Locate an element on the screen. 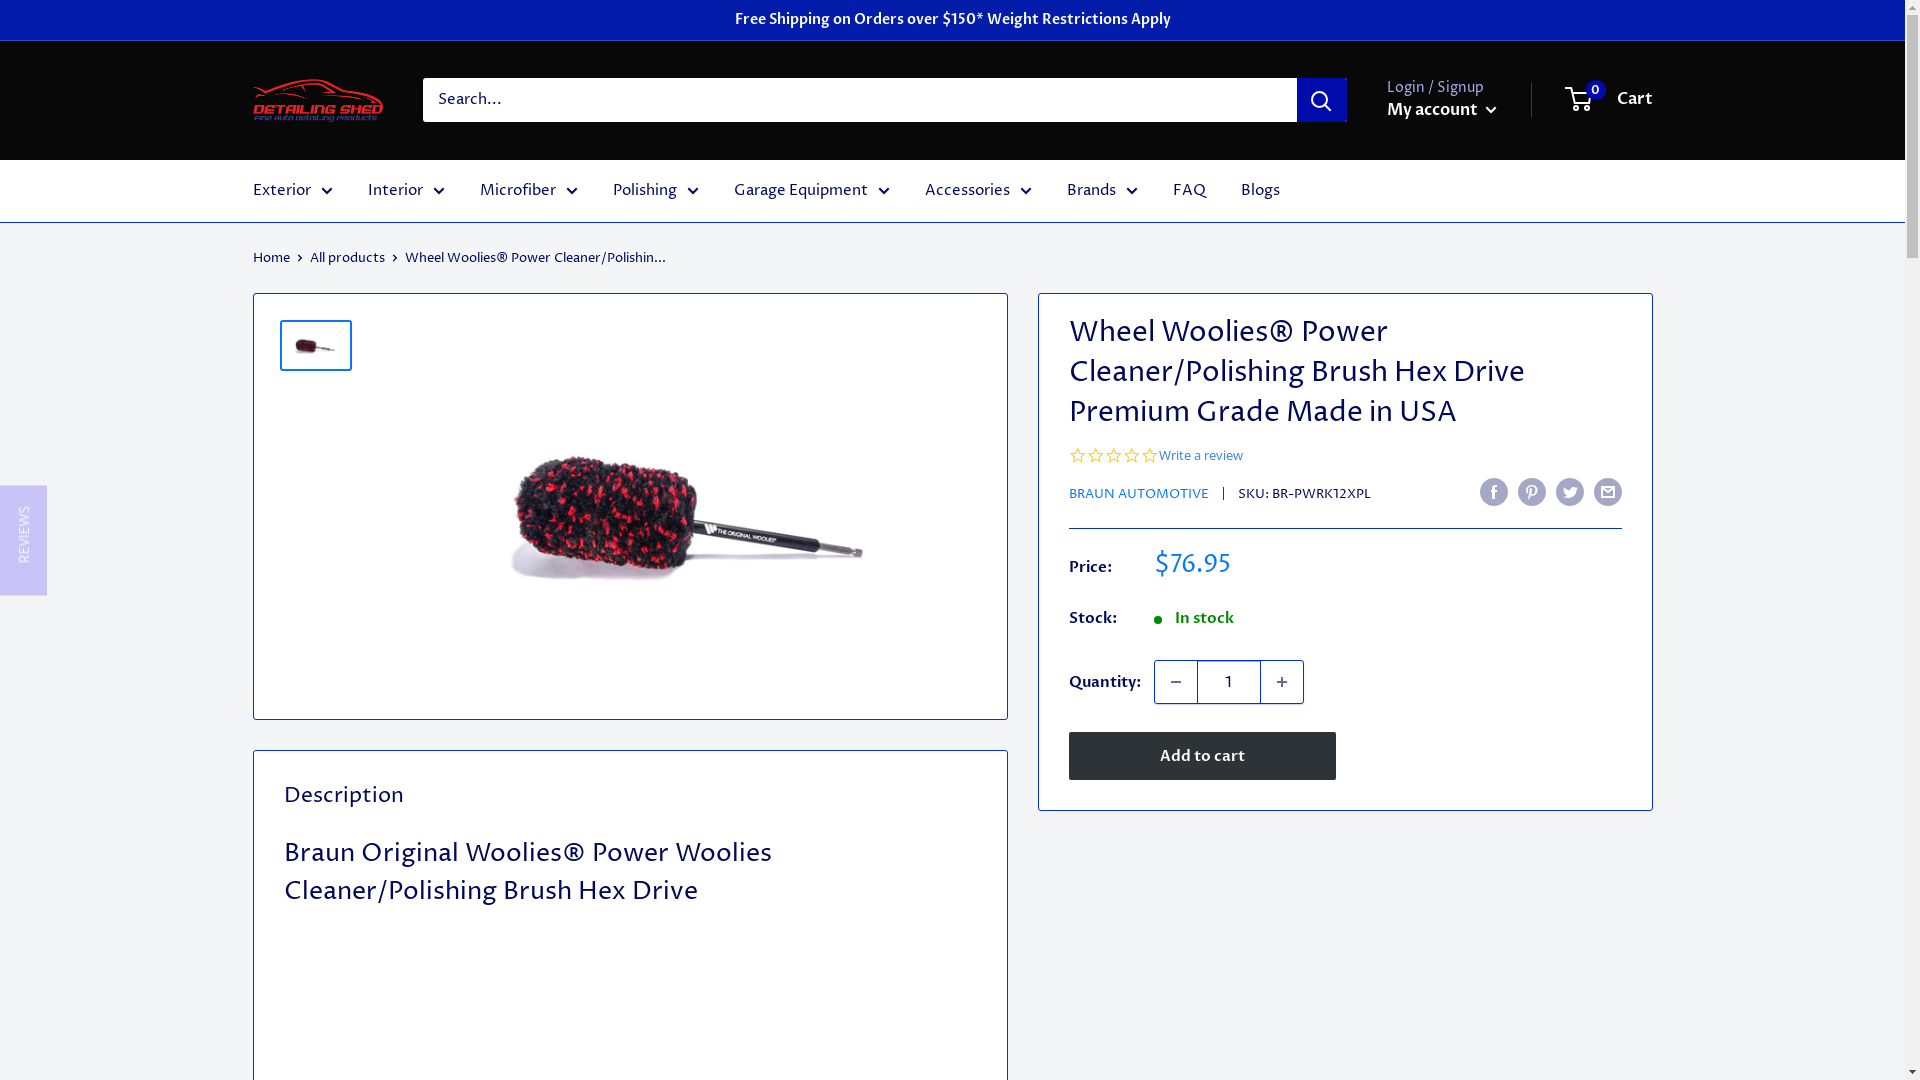 This screenshot has width=1920, height=1080. Write a review is located at coordinates (1200, 456).